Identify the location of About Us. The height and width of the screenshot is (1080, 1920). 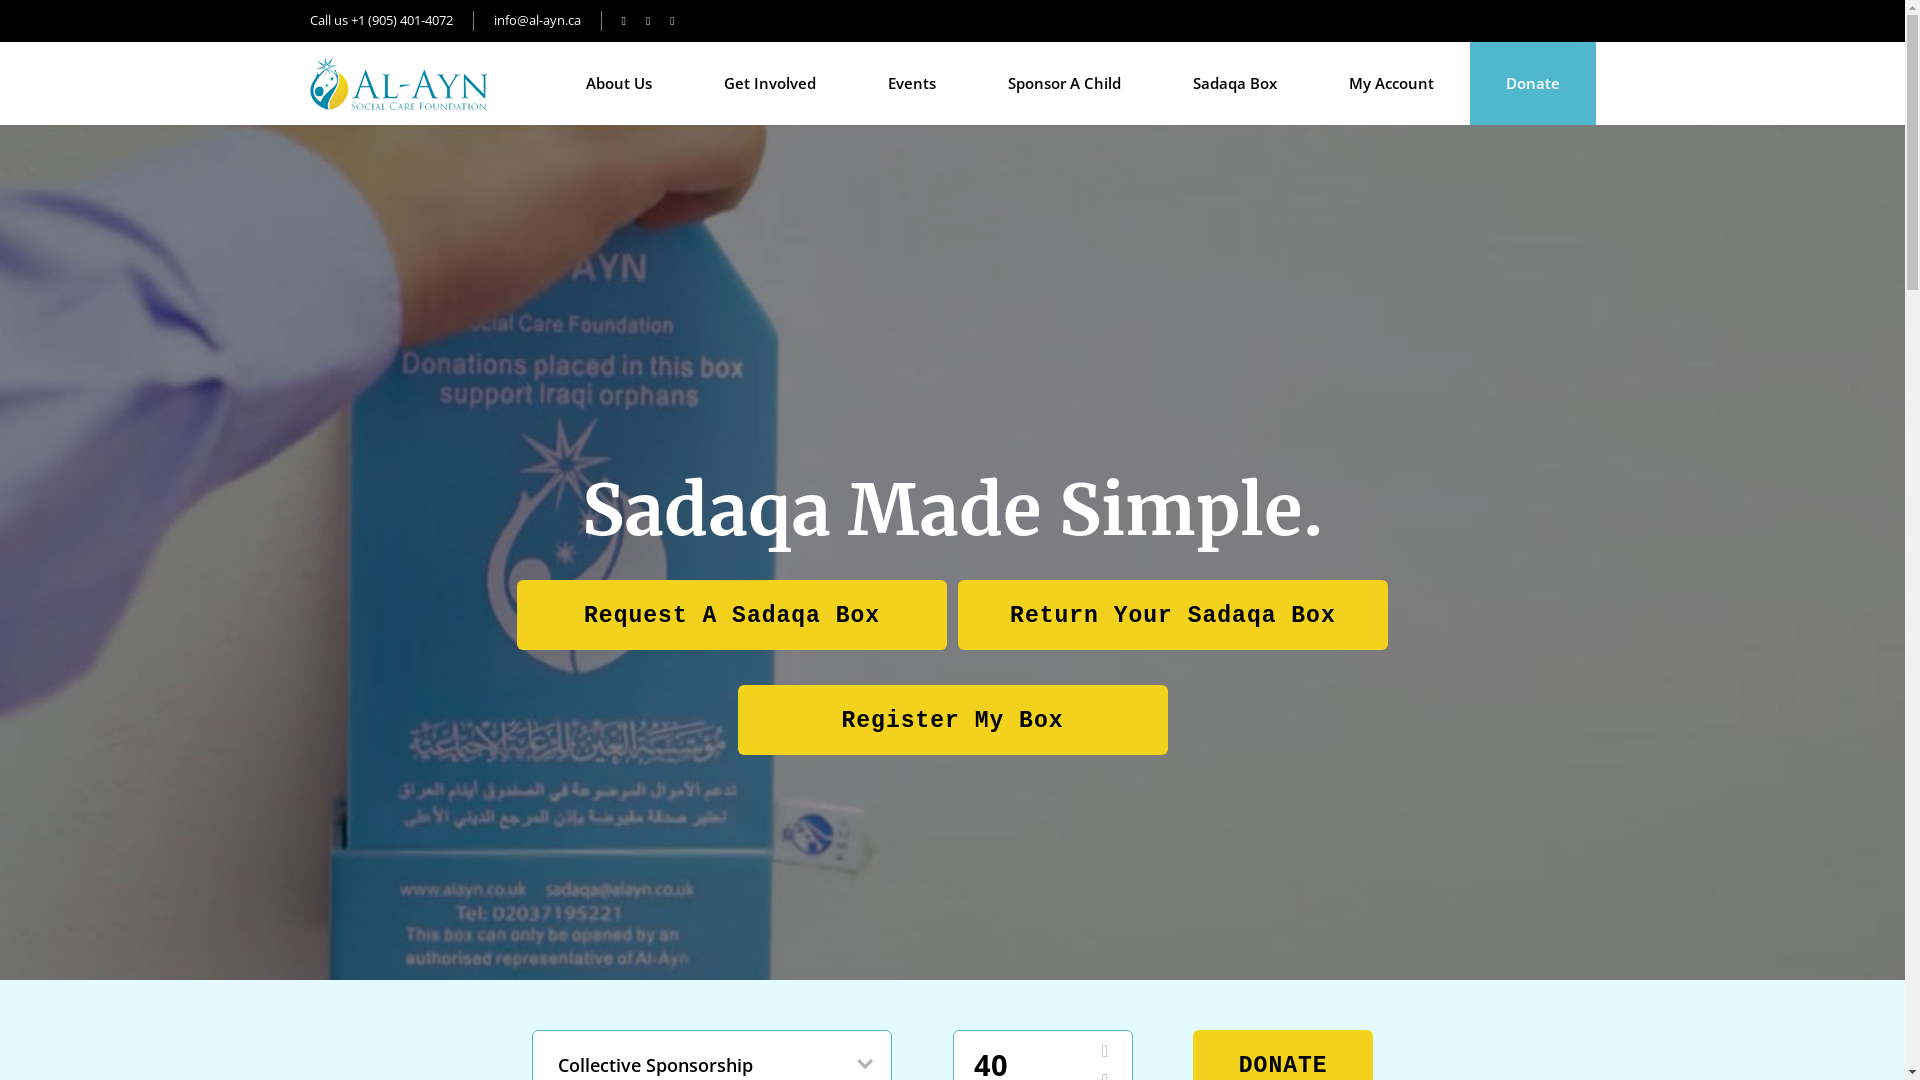
(619, 84).